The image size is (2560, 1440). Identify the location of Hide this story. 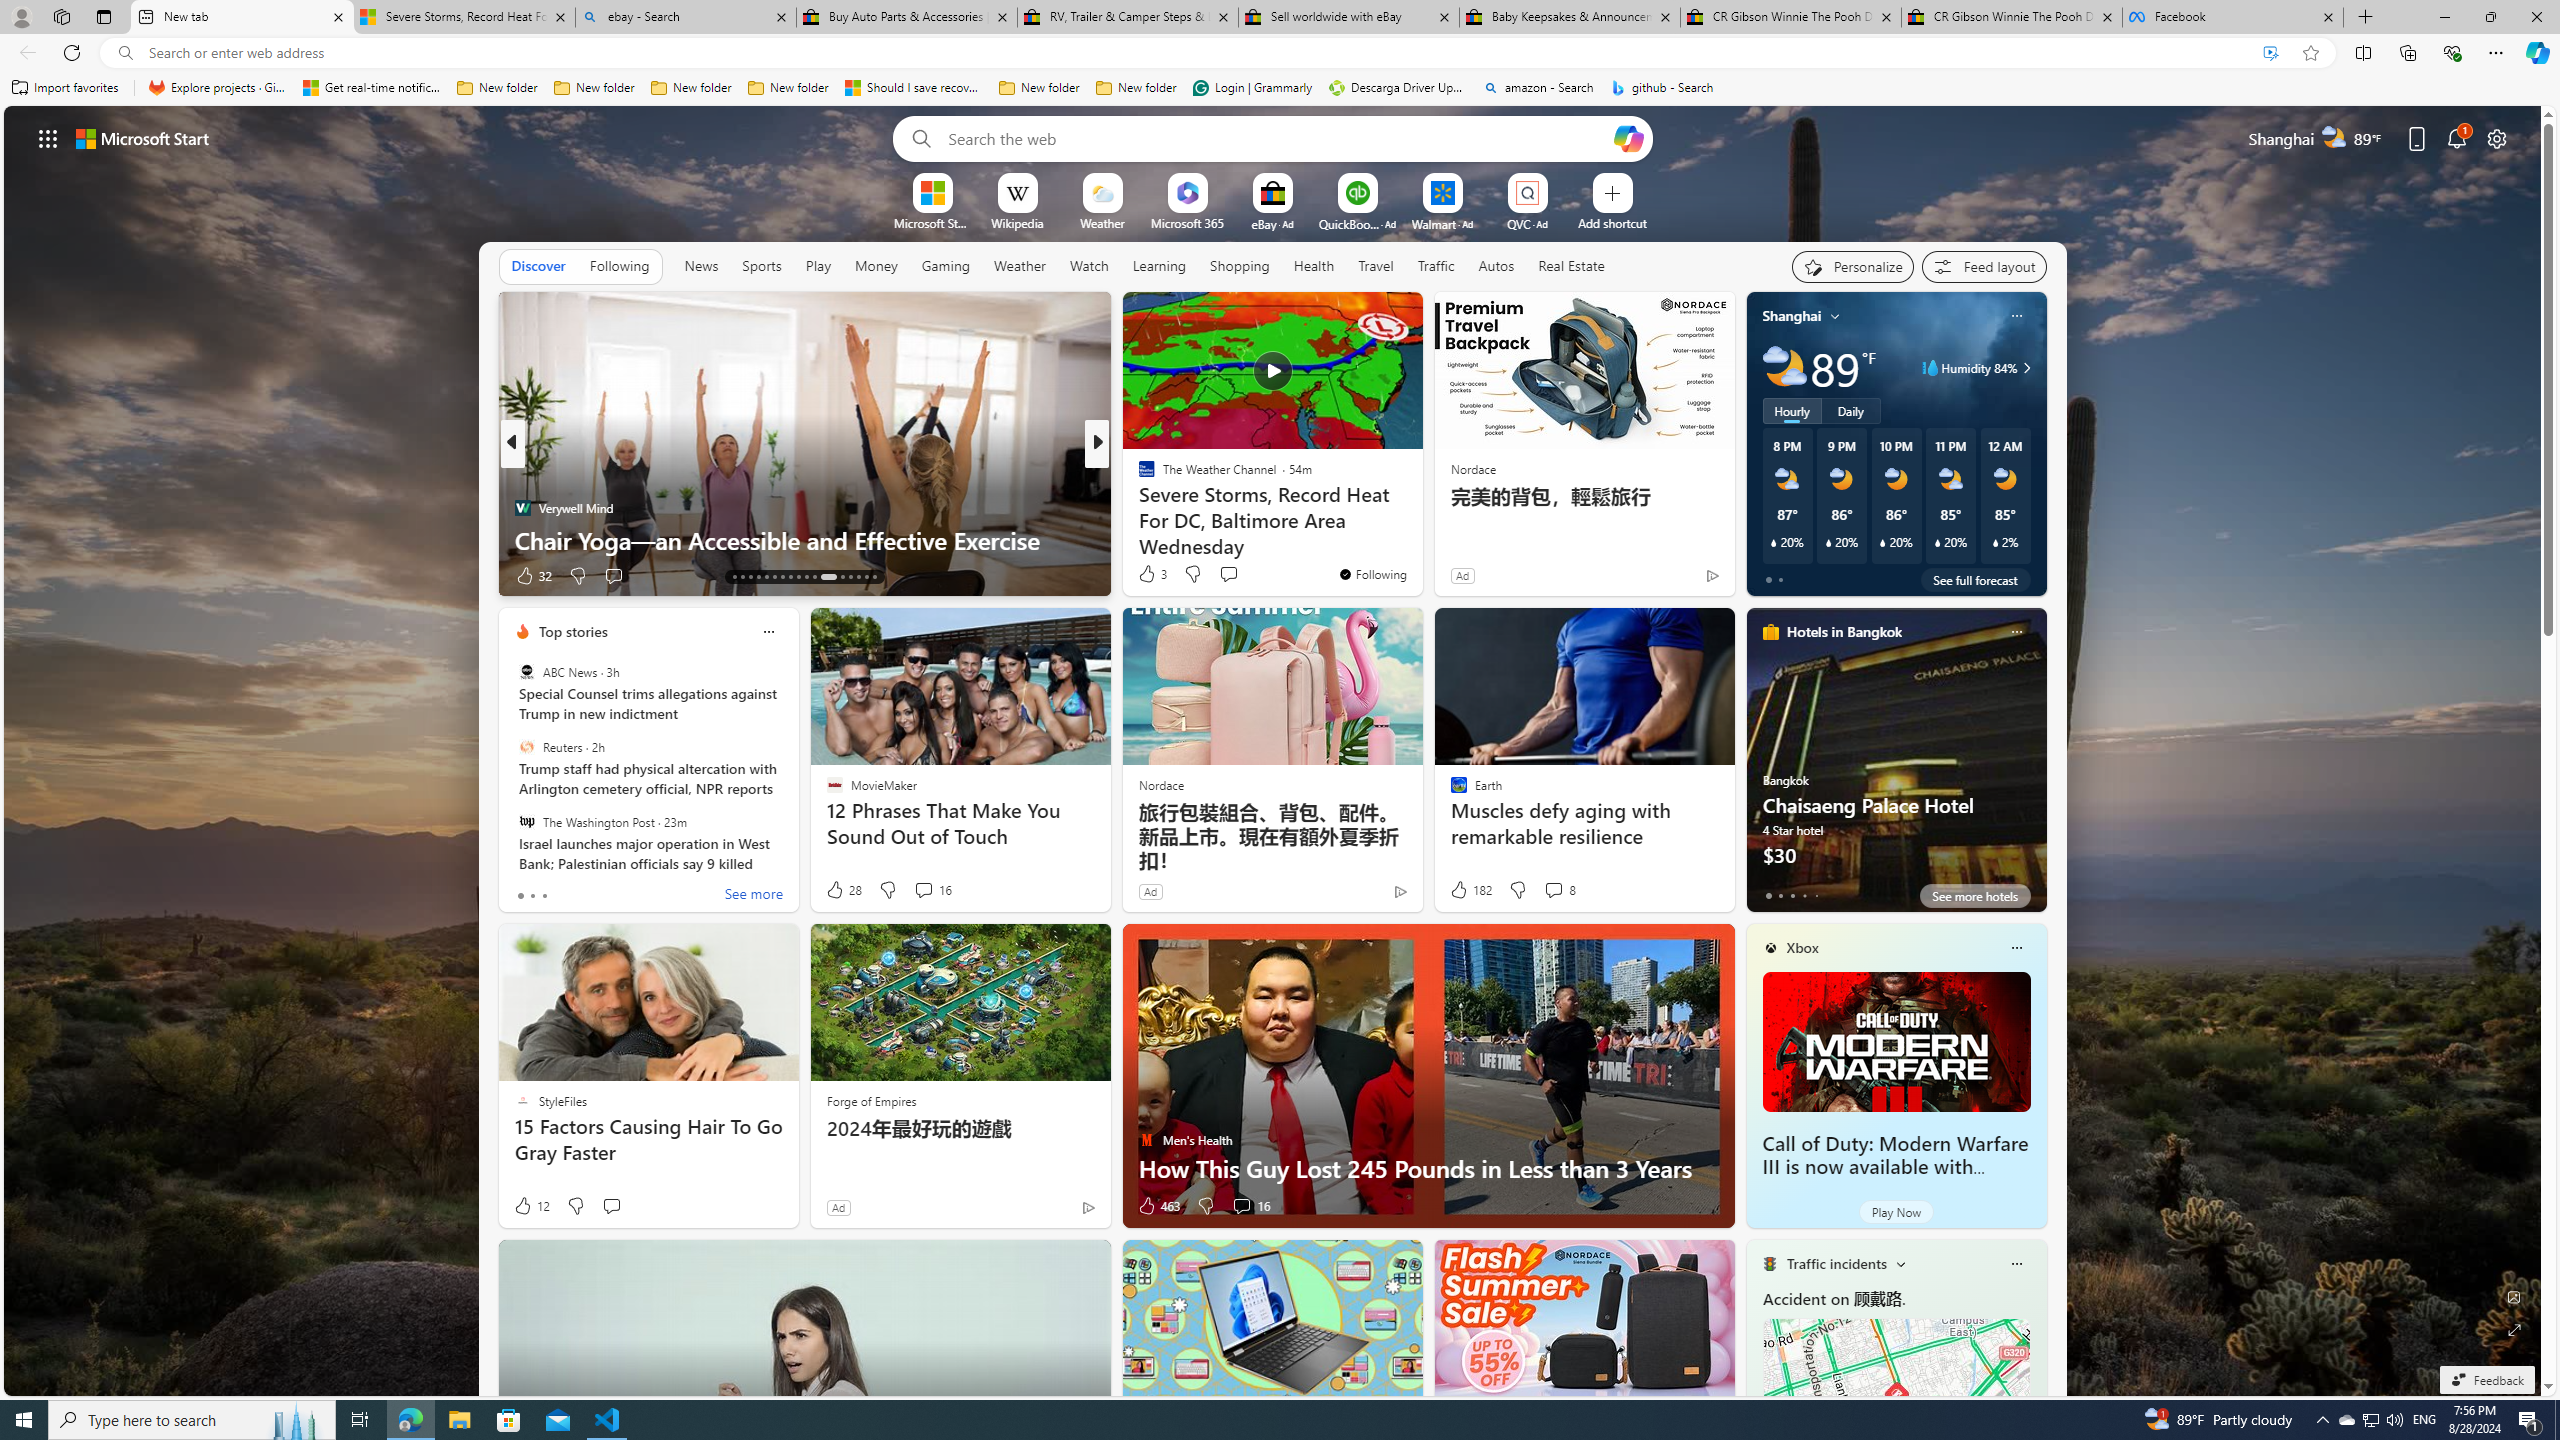
(1362, 316).